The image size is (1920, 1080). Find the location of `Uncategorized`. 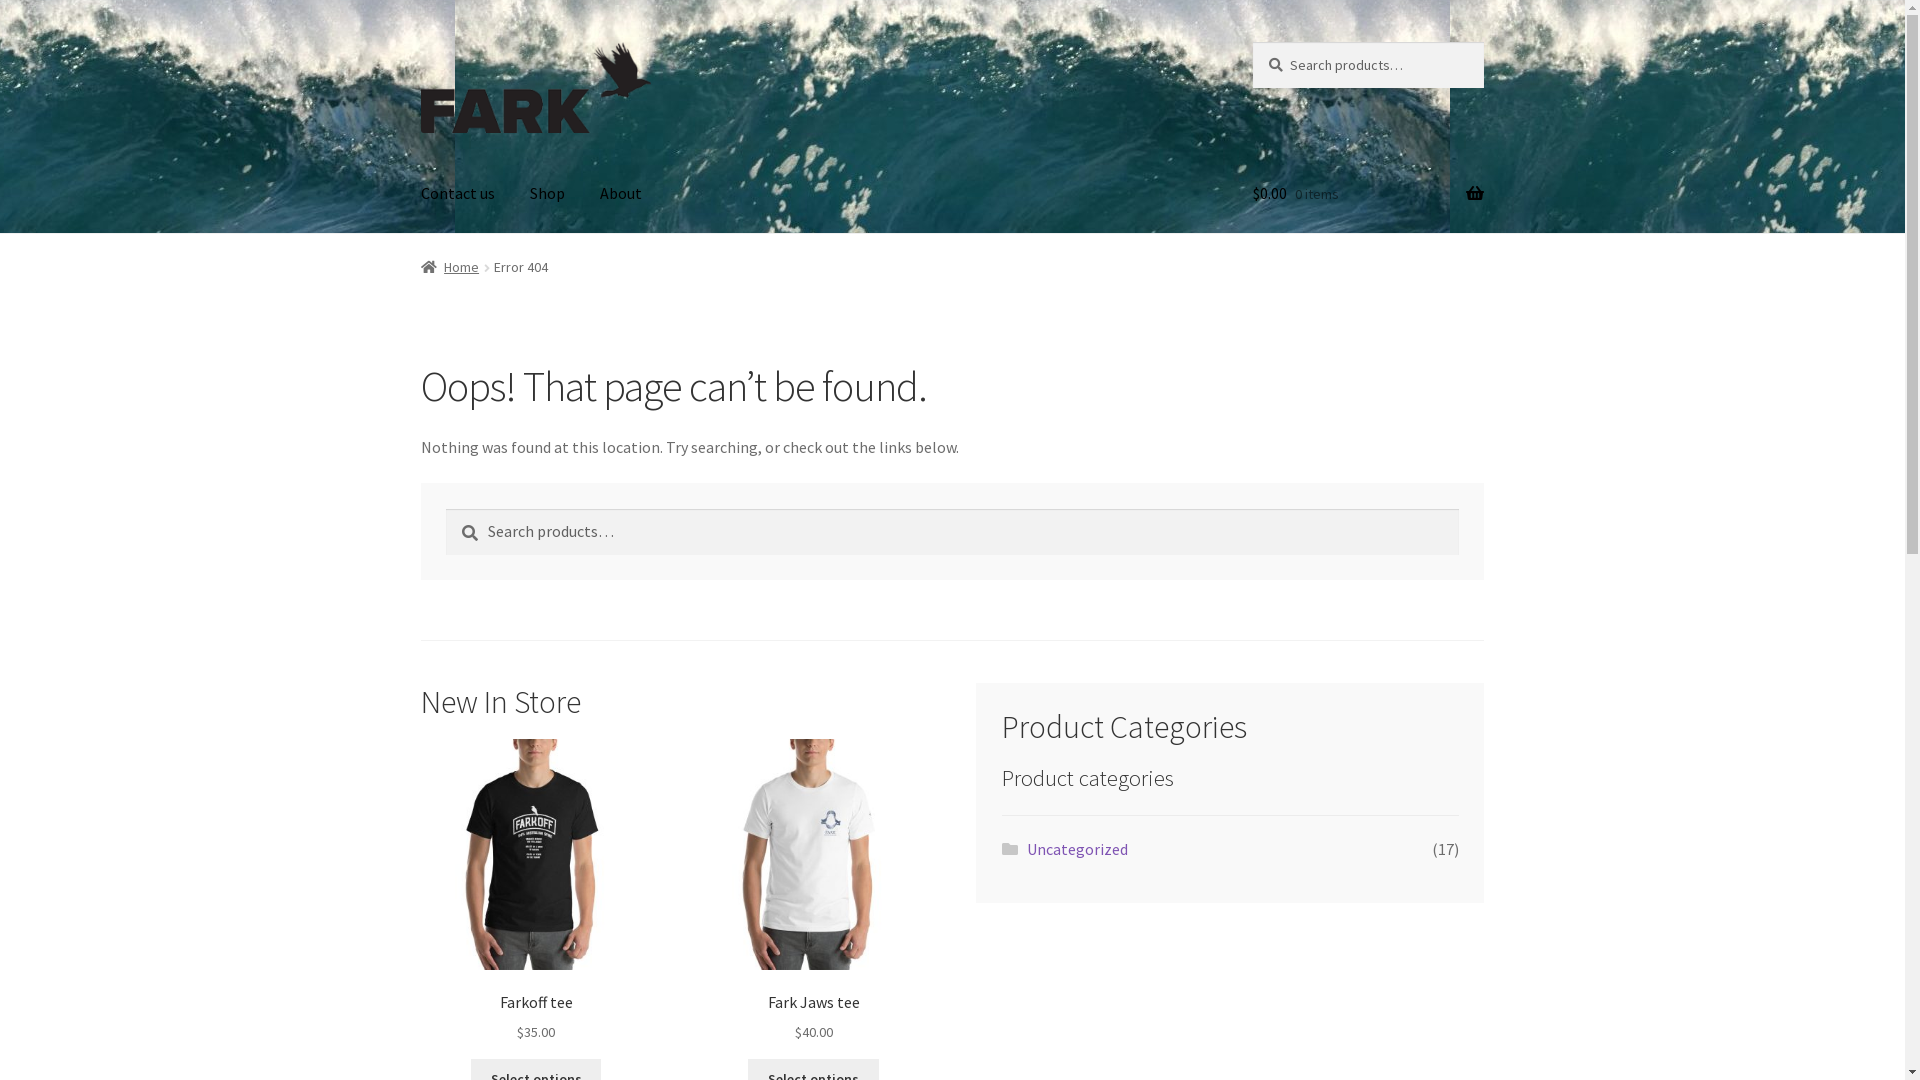

Uncategorized is located at coordinates (1078, 849).